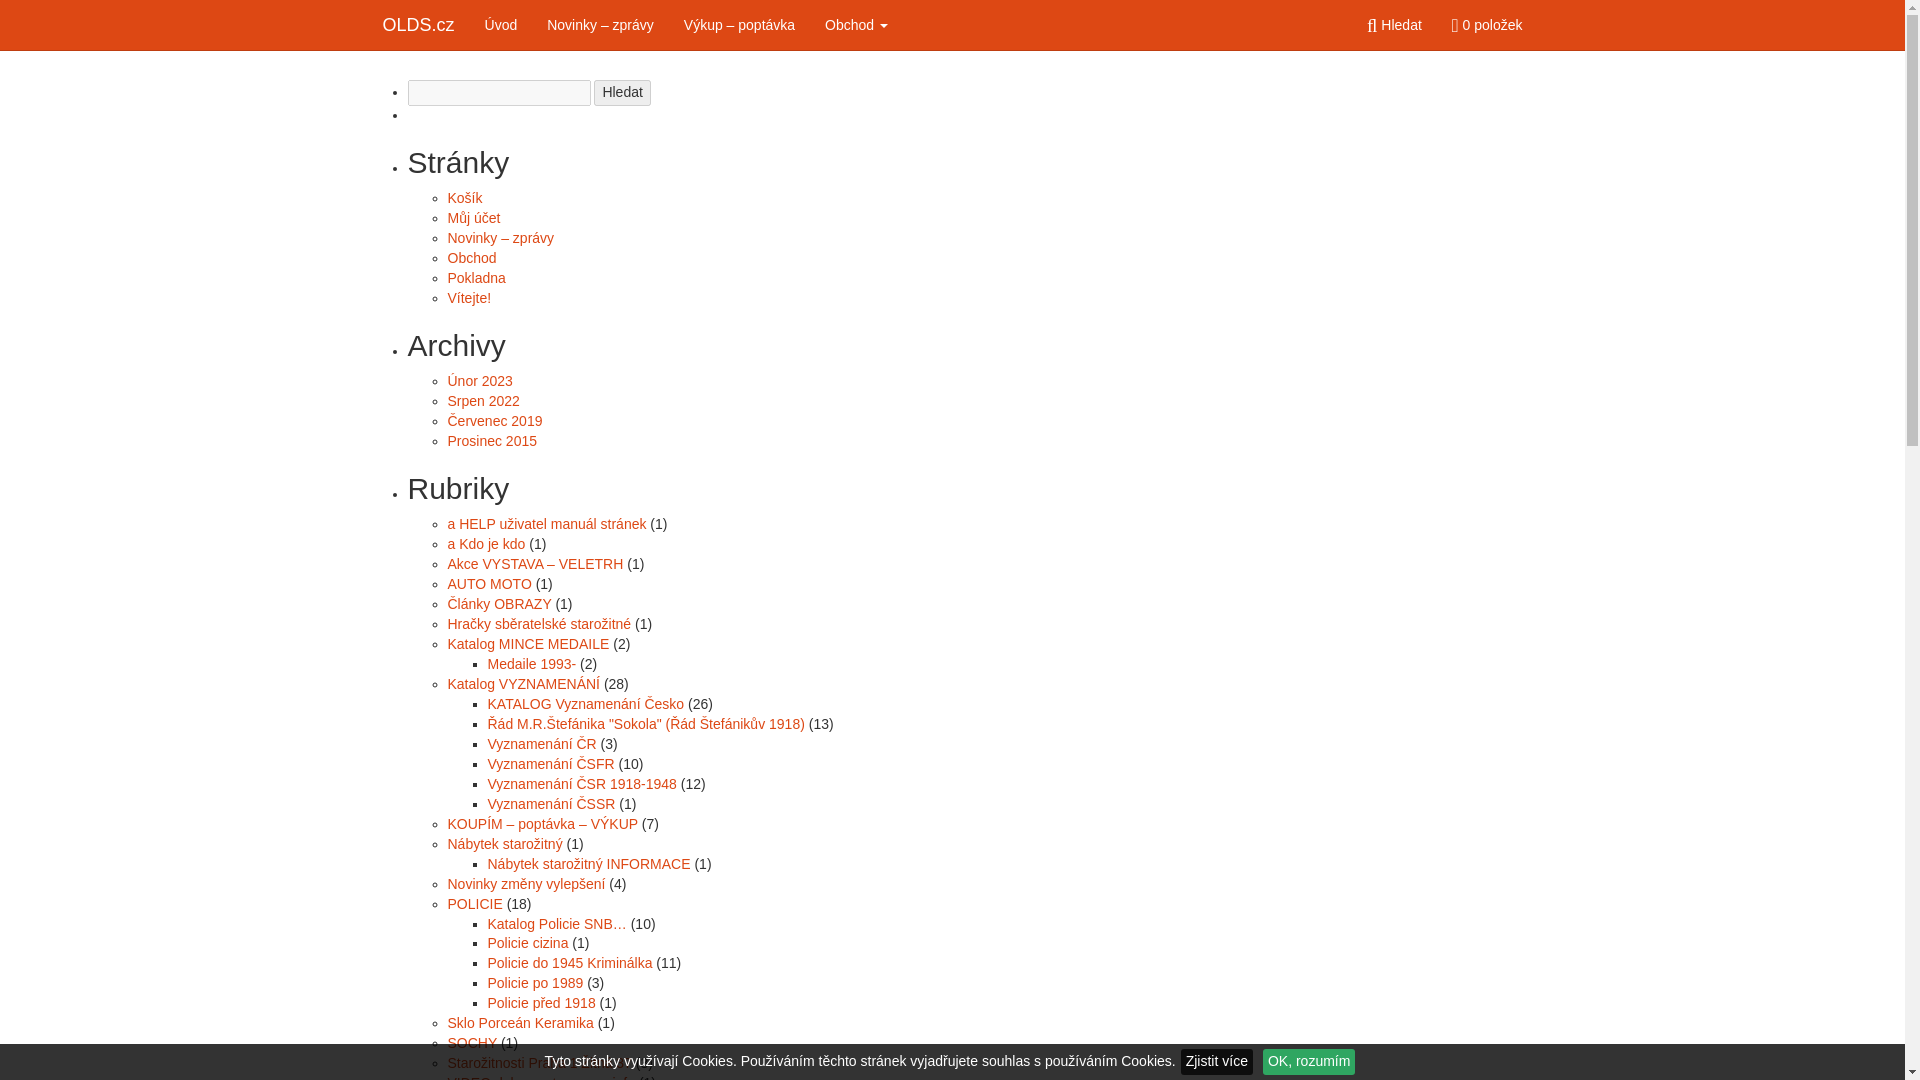 This screenshot has height=1080, width=1920. I want to click on Obchod, so click(856, 24).